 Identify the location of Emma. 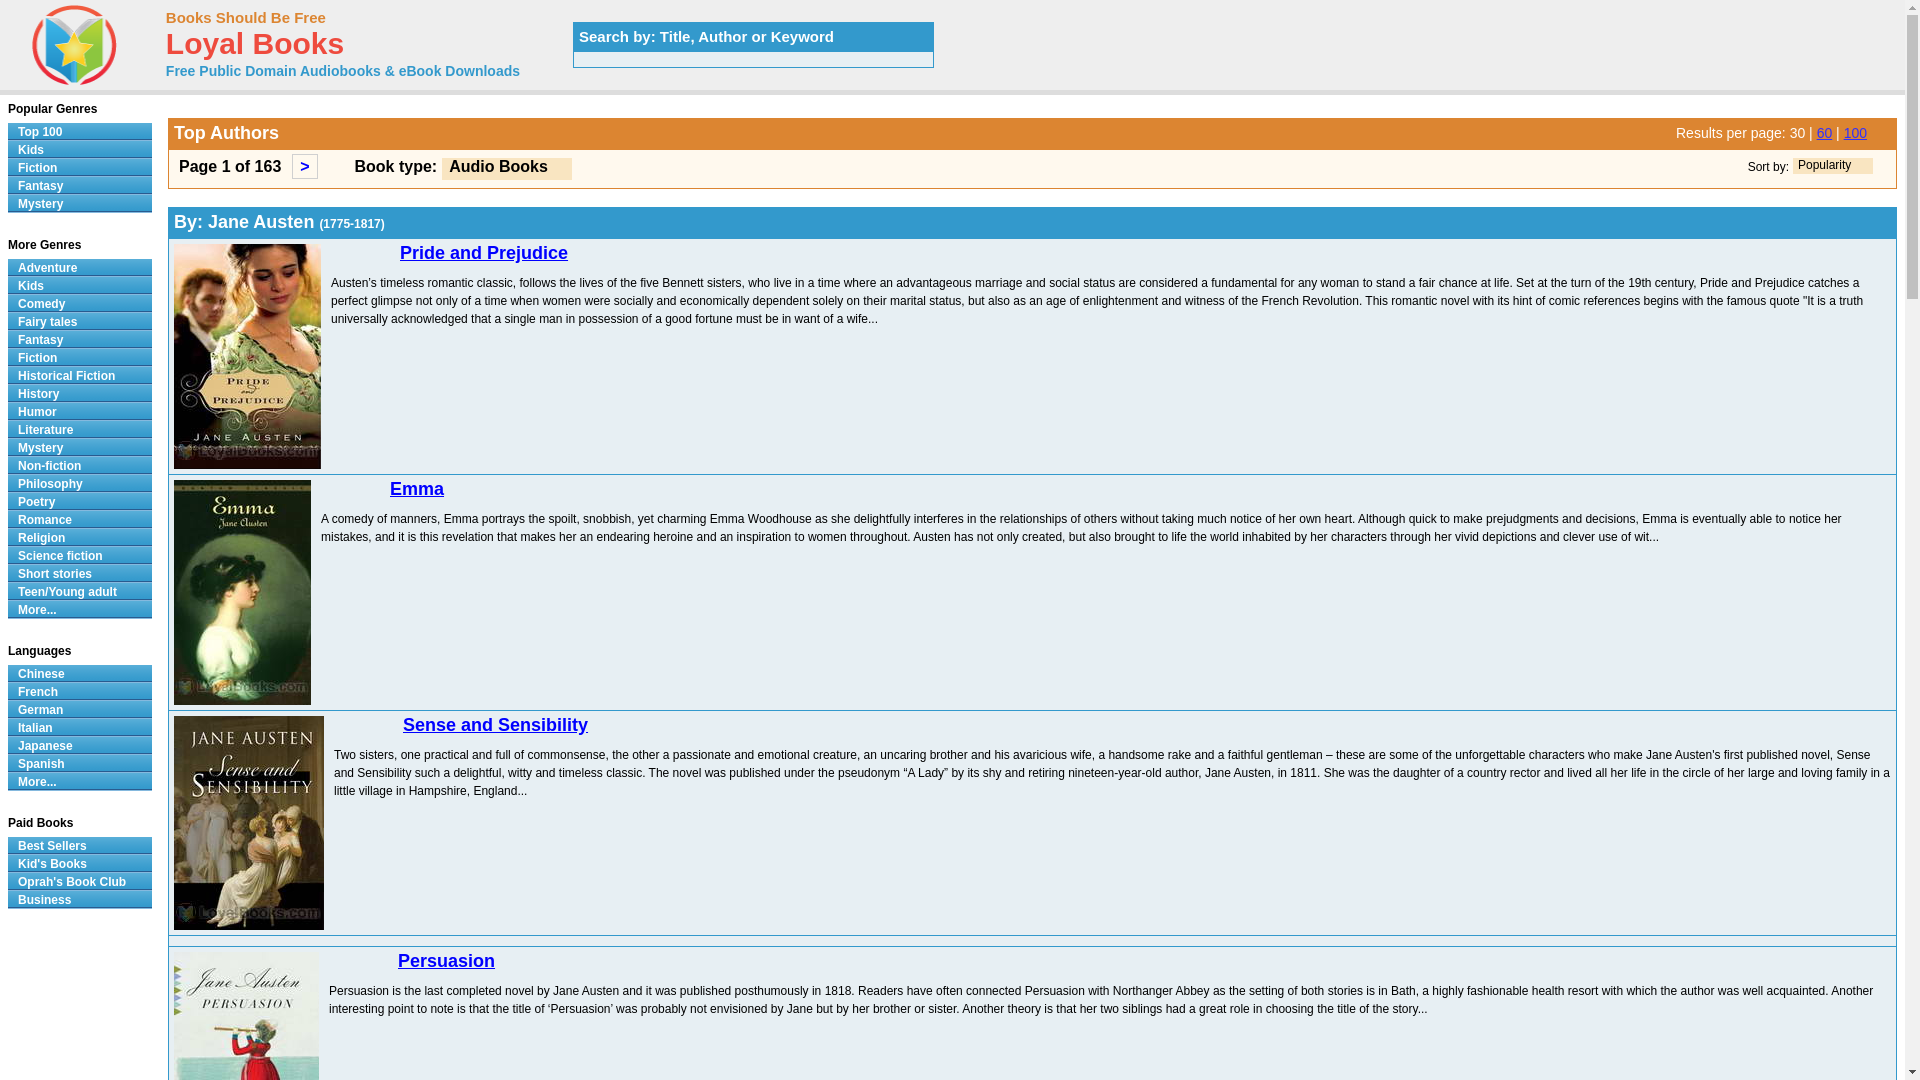
(416, 488).